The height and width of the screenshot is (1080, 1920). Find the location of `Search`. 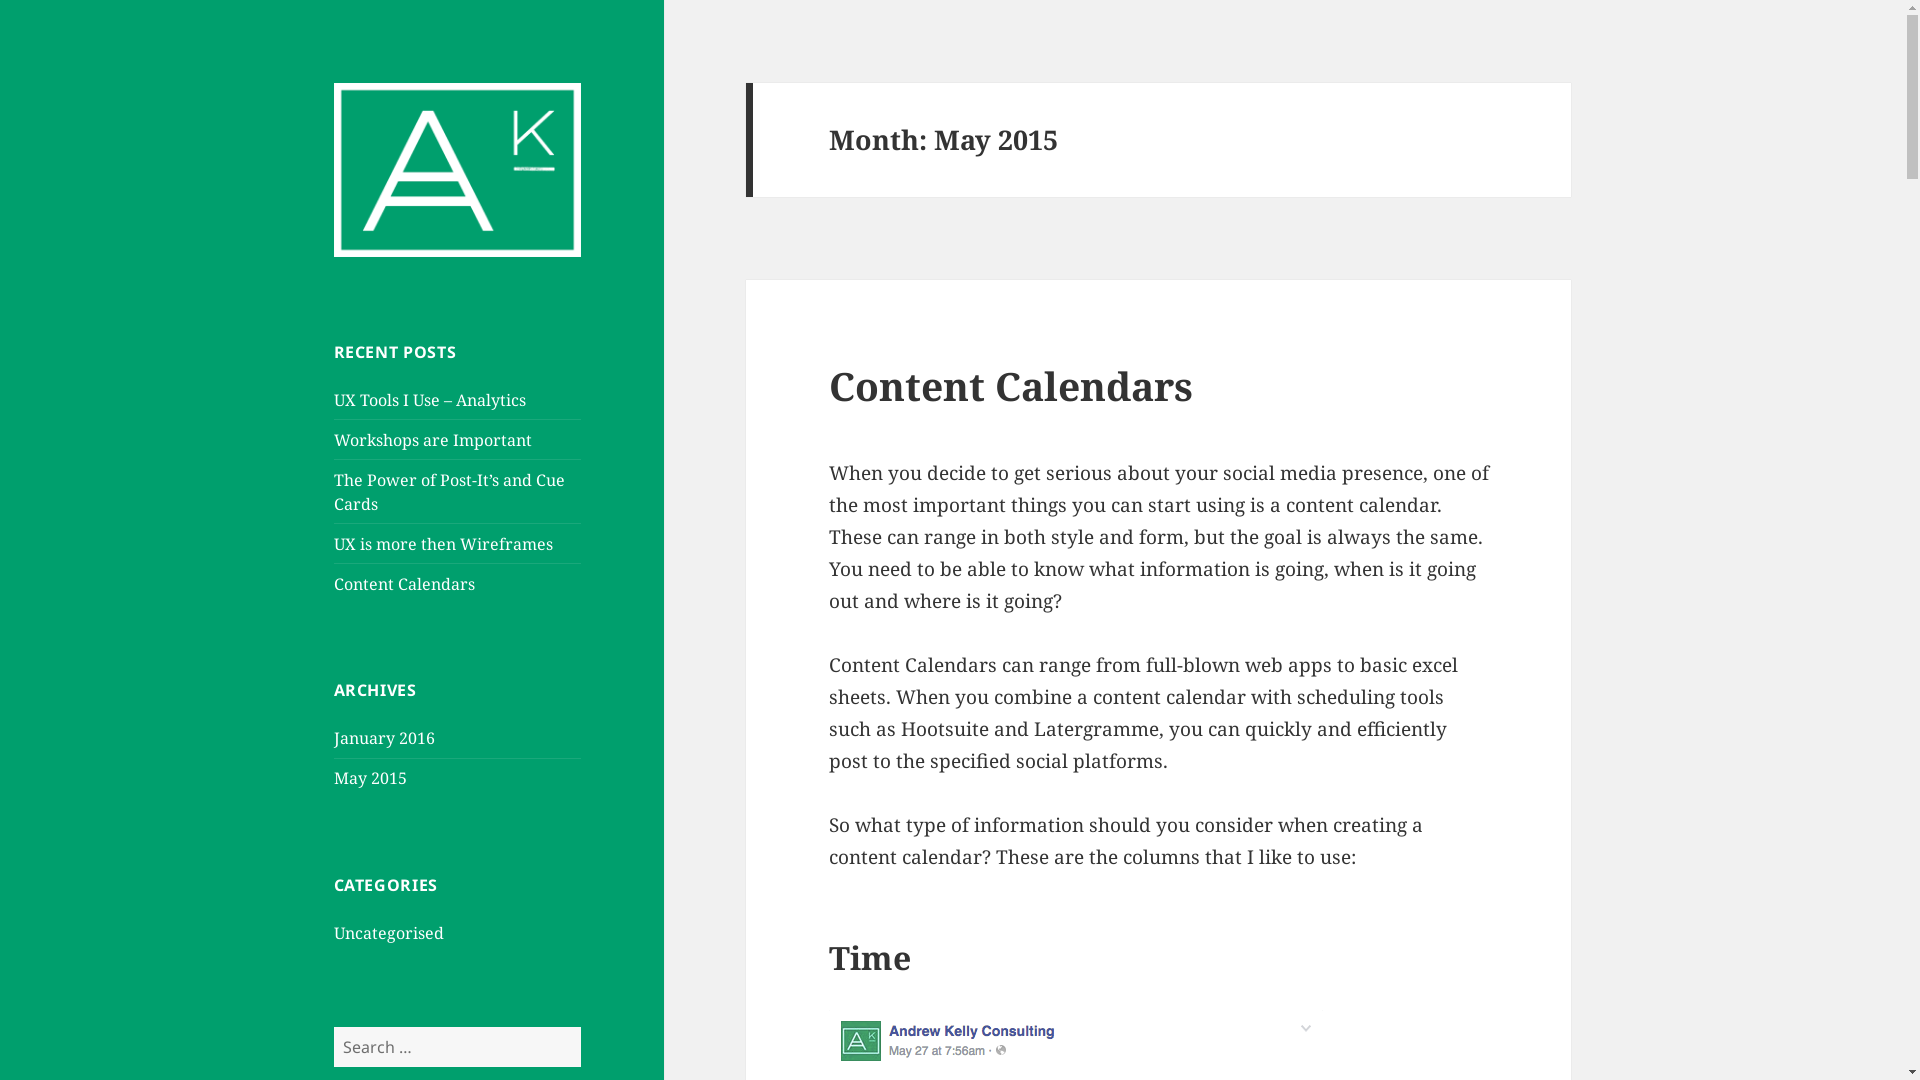

Search is located at coordinates (580, 1026).